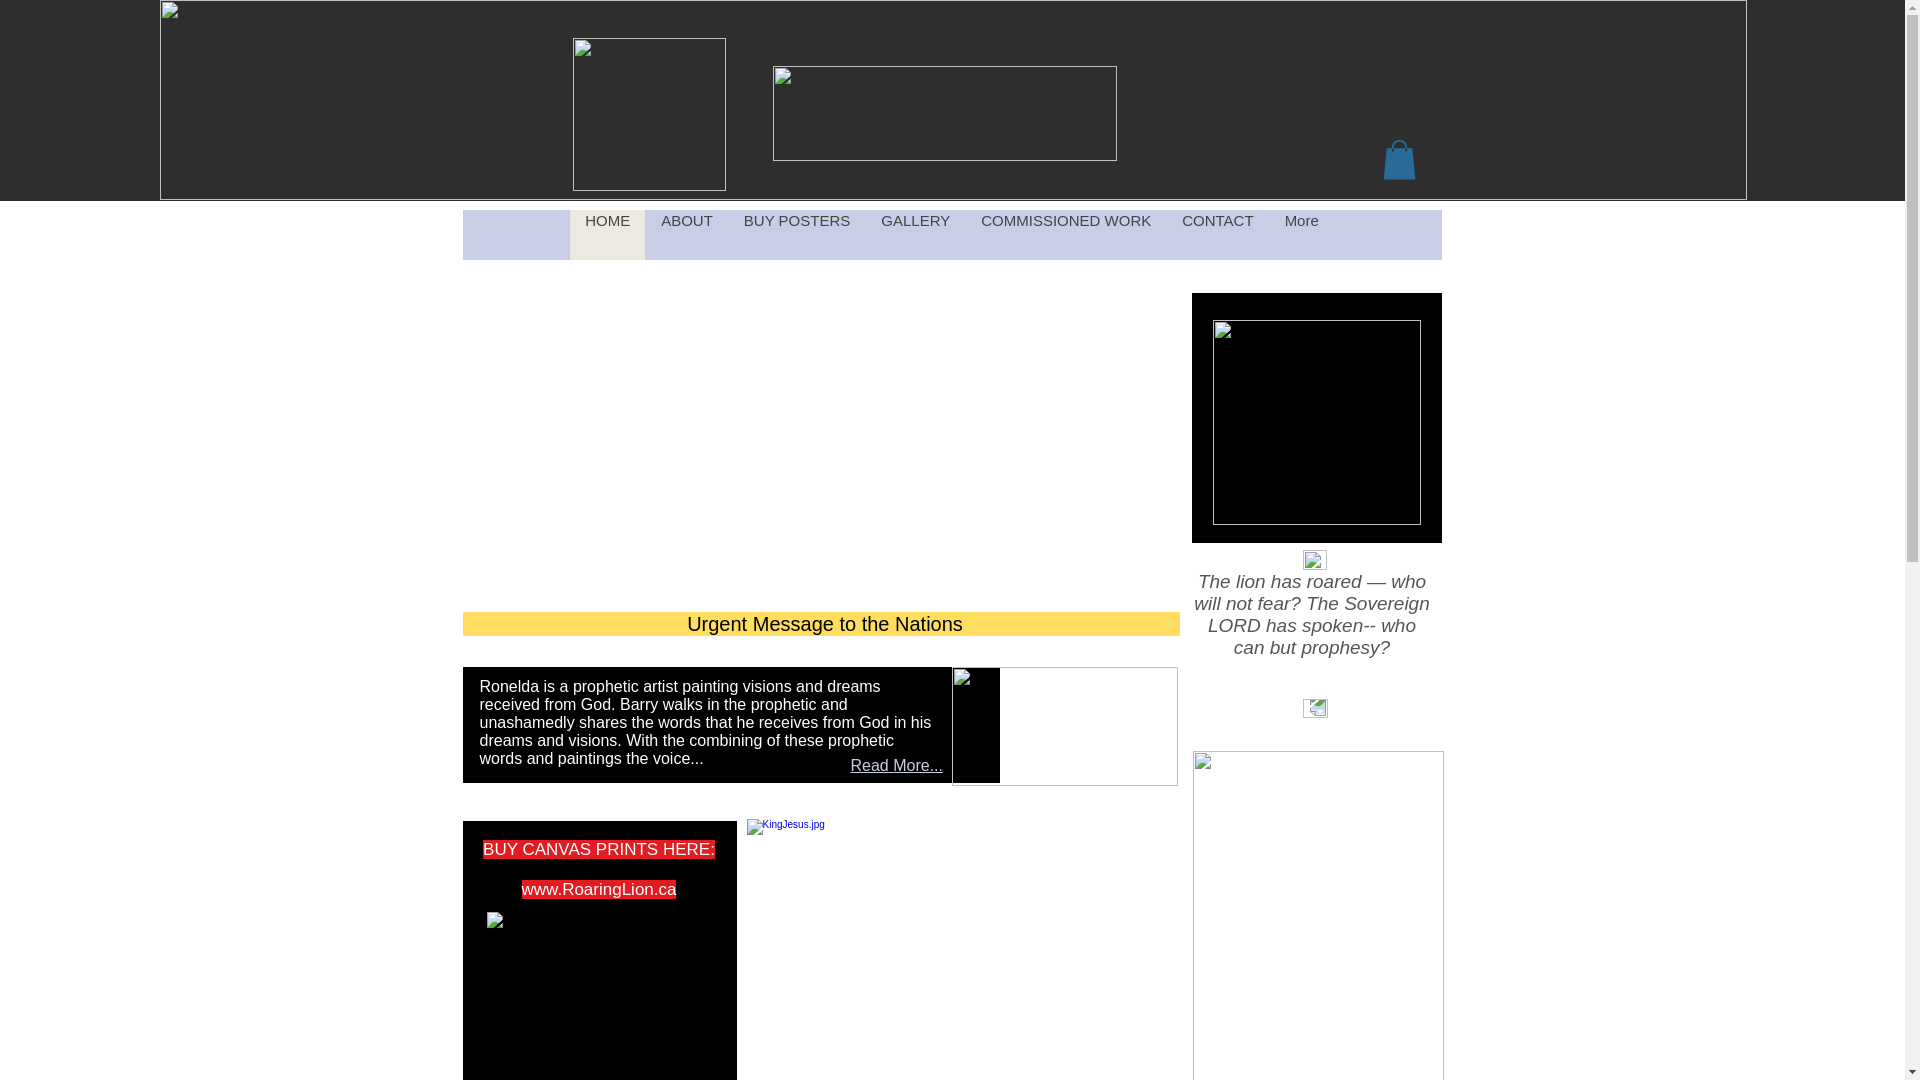 Image resolution: width=1920 pixels, height=1080 pixels. Describe the element at coordinates (1065, 234) in the screenshot. I see `COMMISSIONED WORK` at that location.